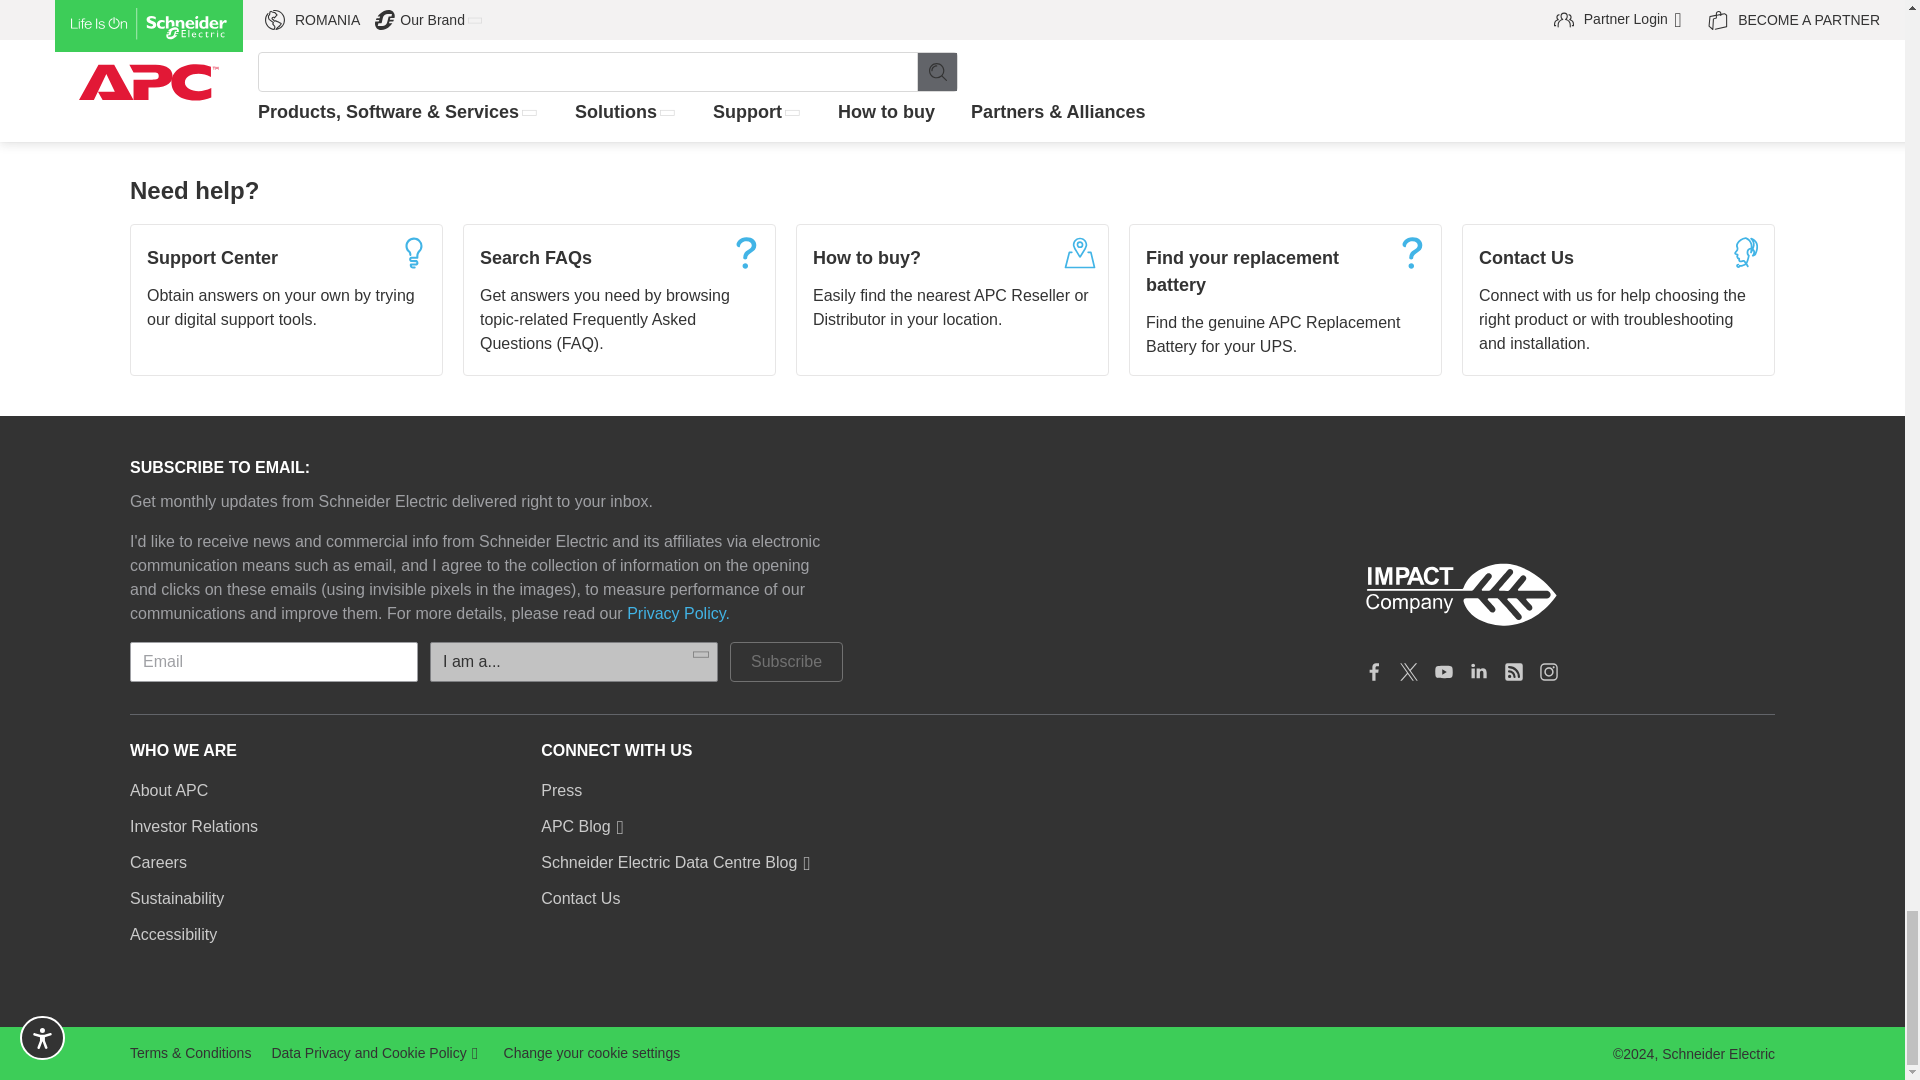 This screenshot has height=1080, width=1920. I want to click on RSS, so click(1514, 672).